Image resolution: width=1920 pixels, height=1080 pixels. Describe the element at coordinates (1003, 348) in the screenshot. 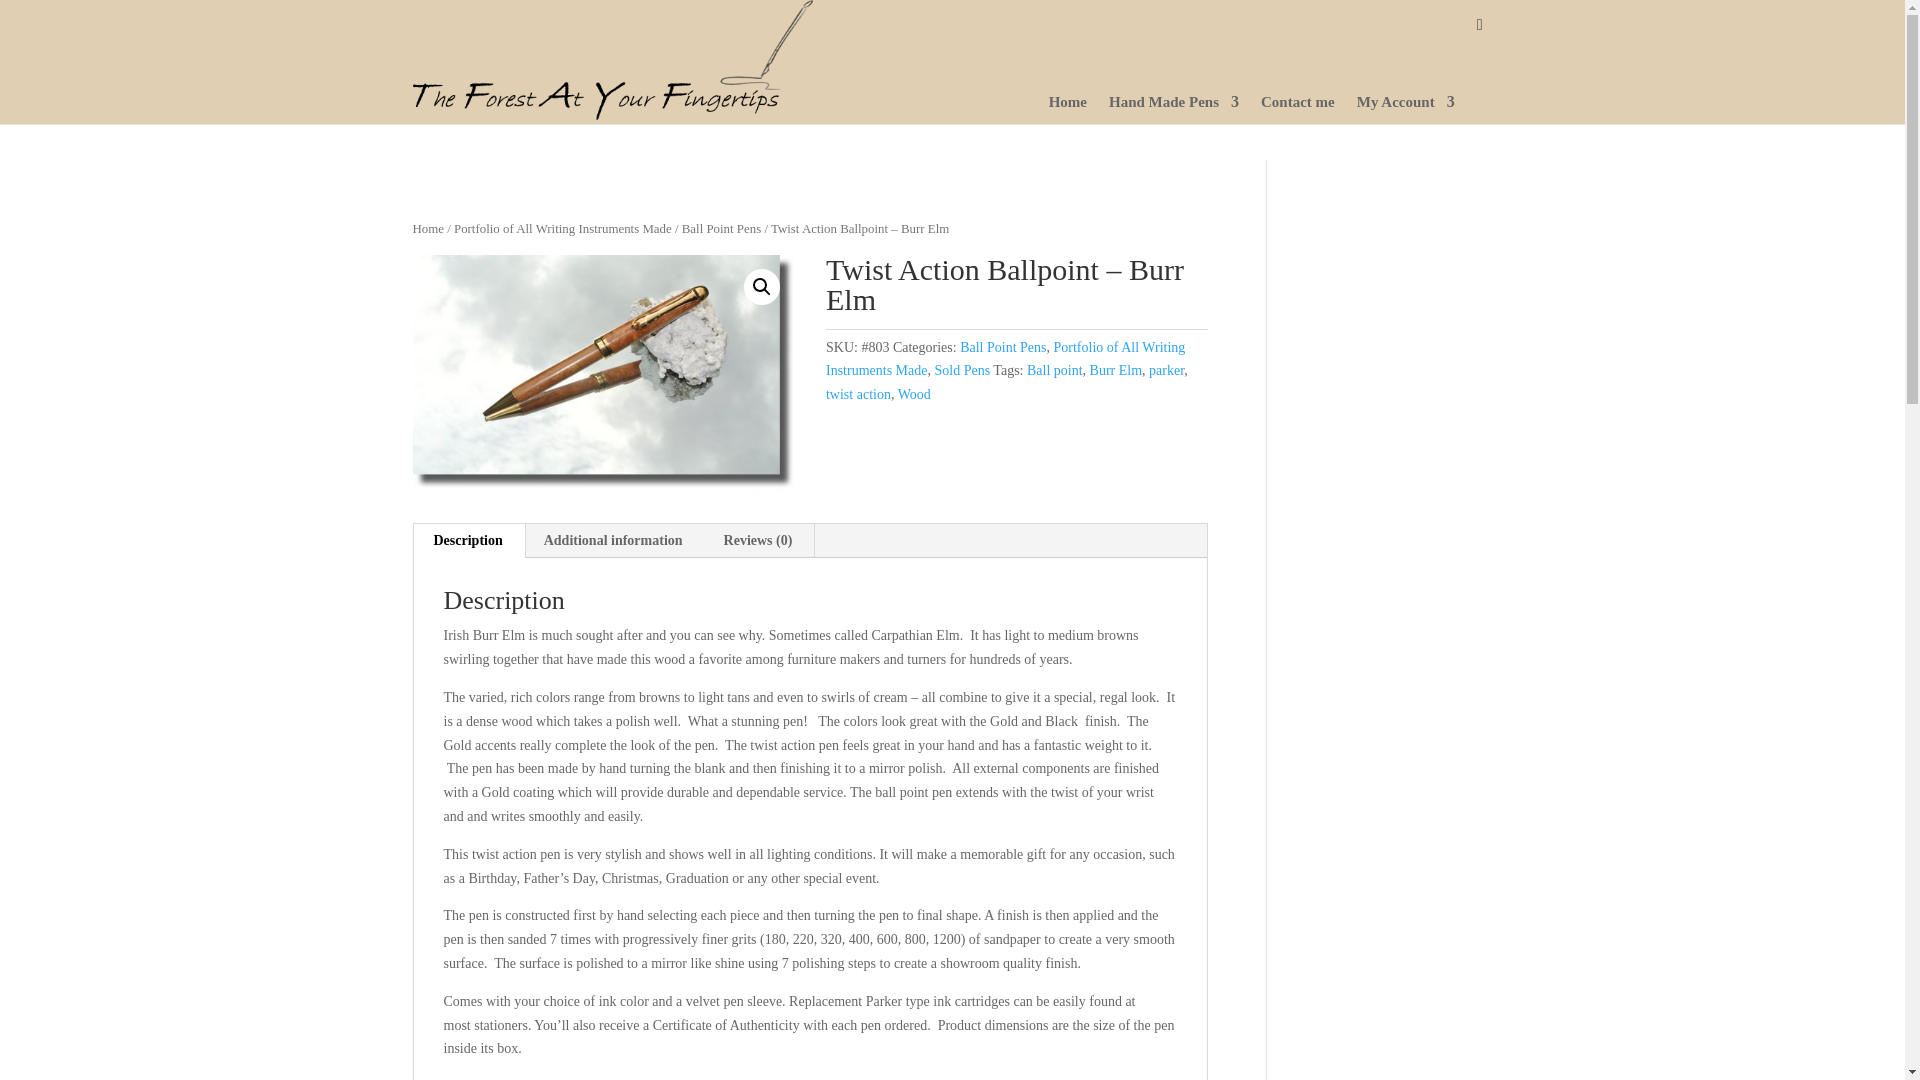

I see `Ball Point Pens` at that location.